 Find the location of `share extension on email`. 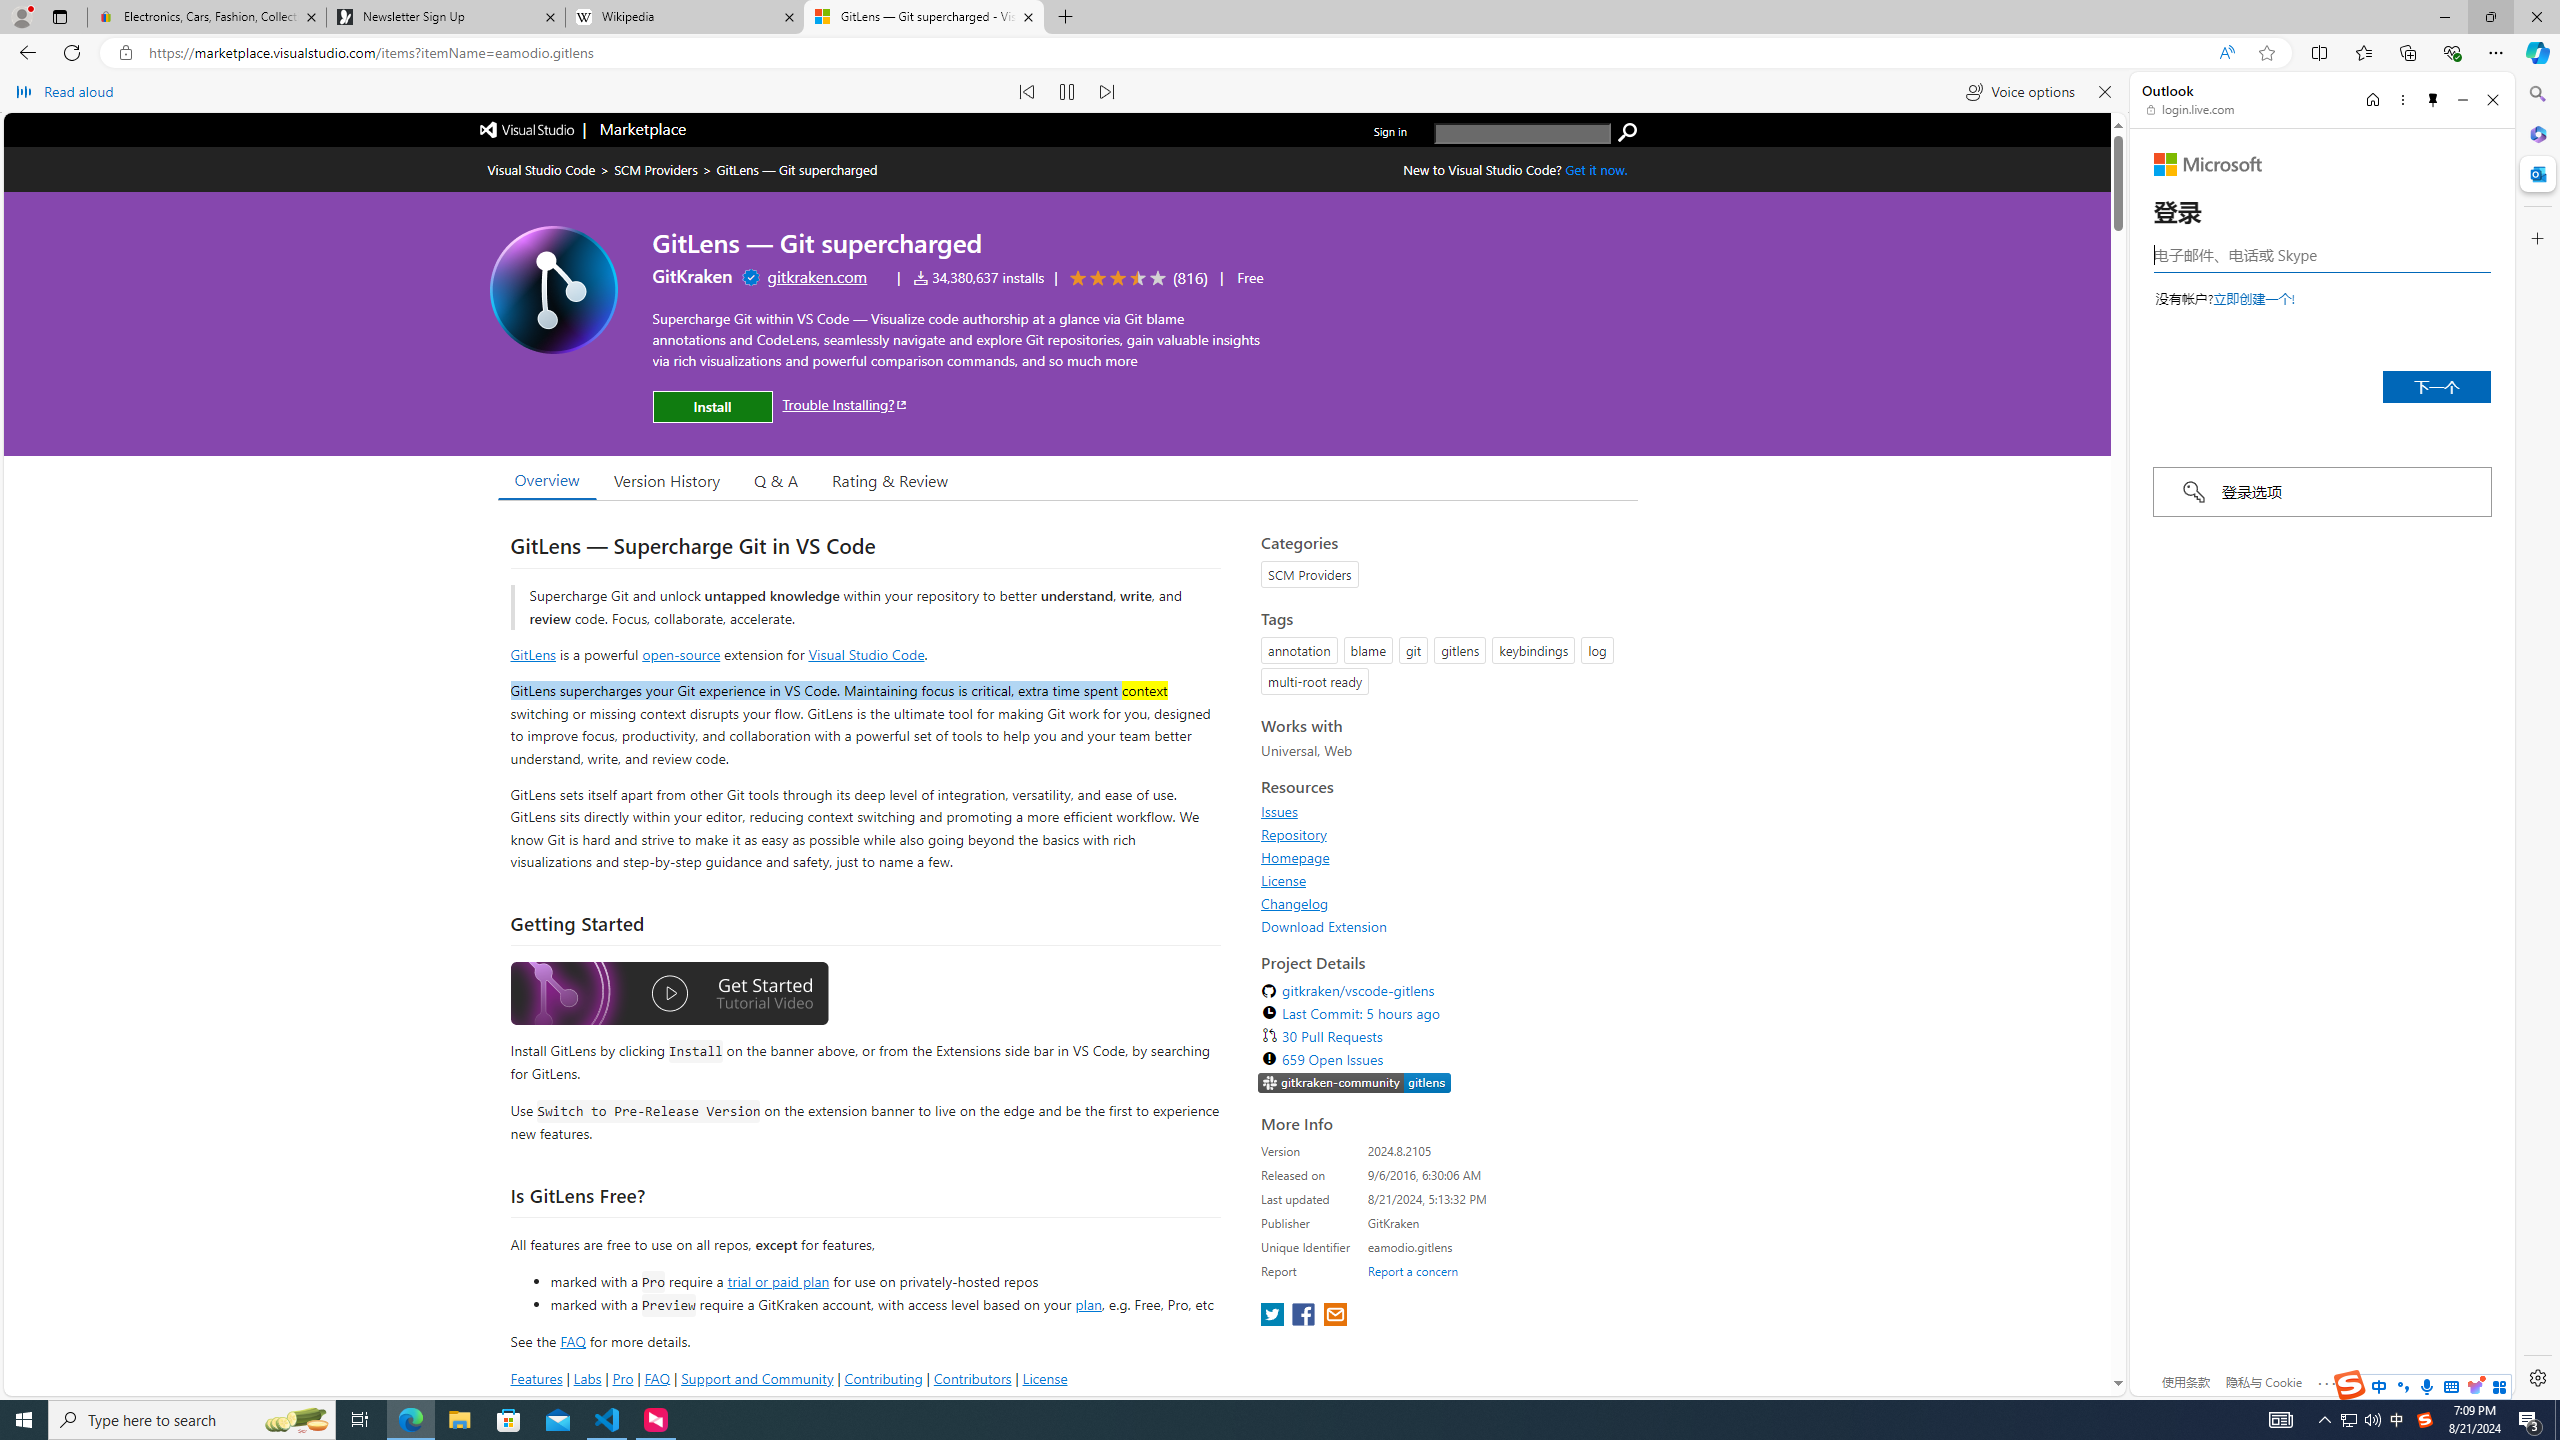

share extension on email is located at coordinates (1334, 1316).